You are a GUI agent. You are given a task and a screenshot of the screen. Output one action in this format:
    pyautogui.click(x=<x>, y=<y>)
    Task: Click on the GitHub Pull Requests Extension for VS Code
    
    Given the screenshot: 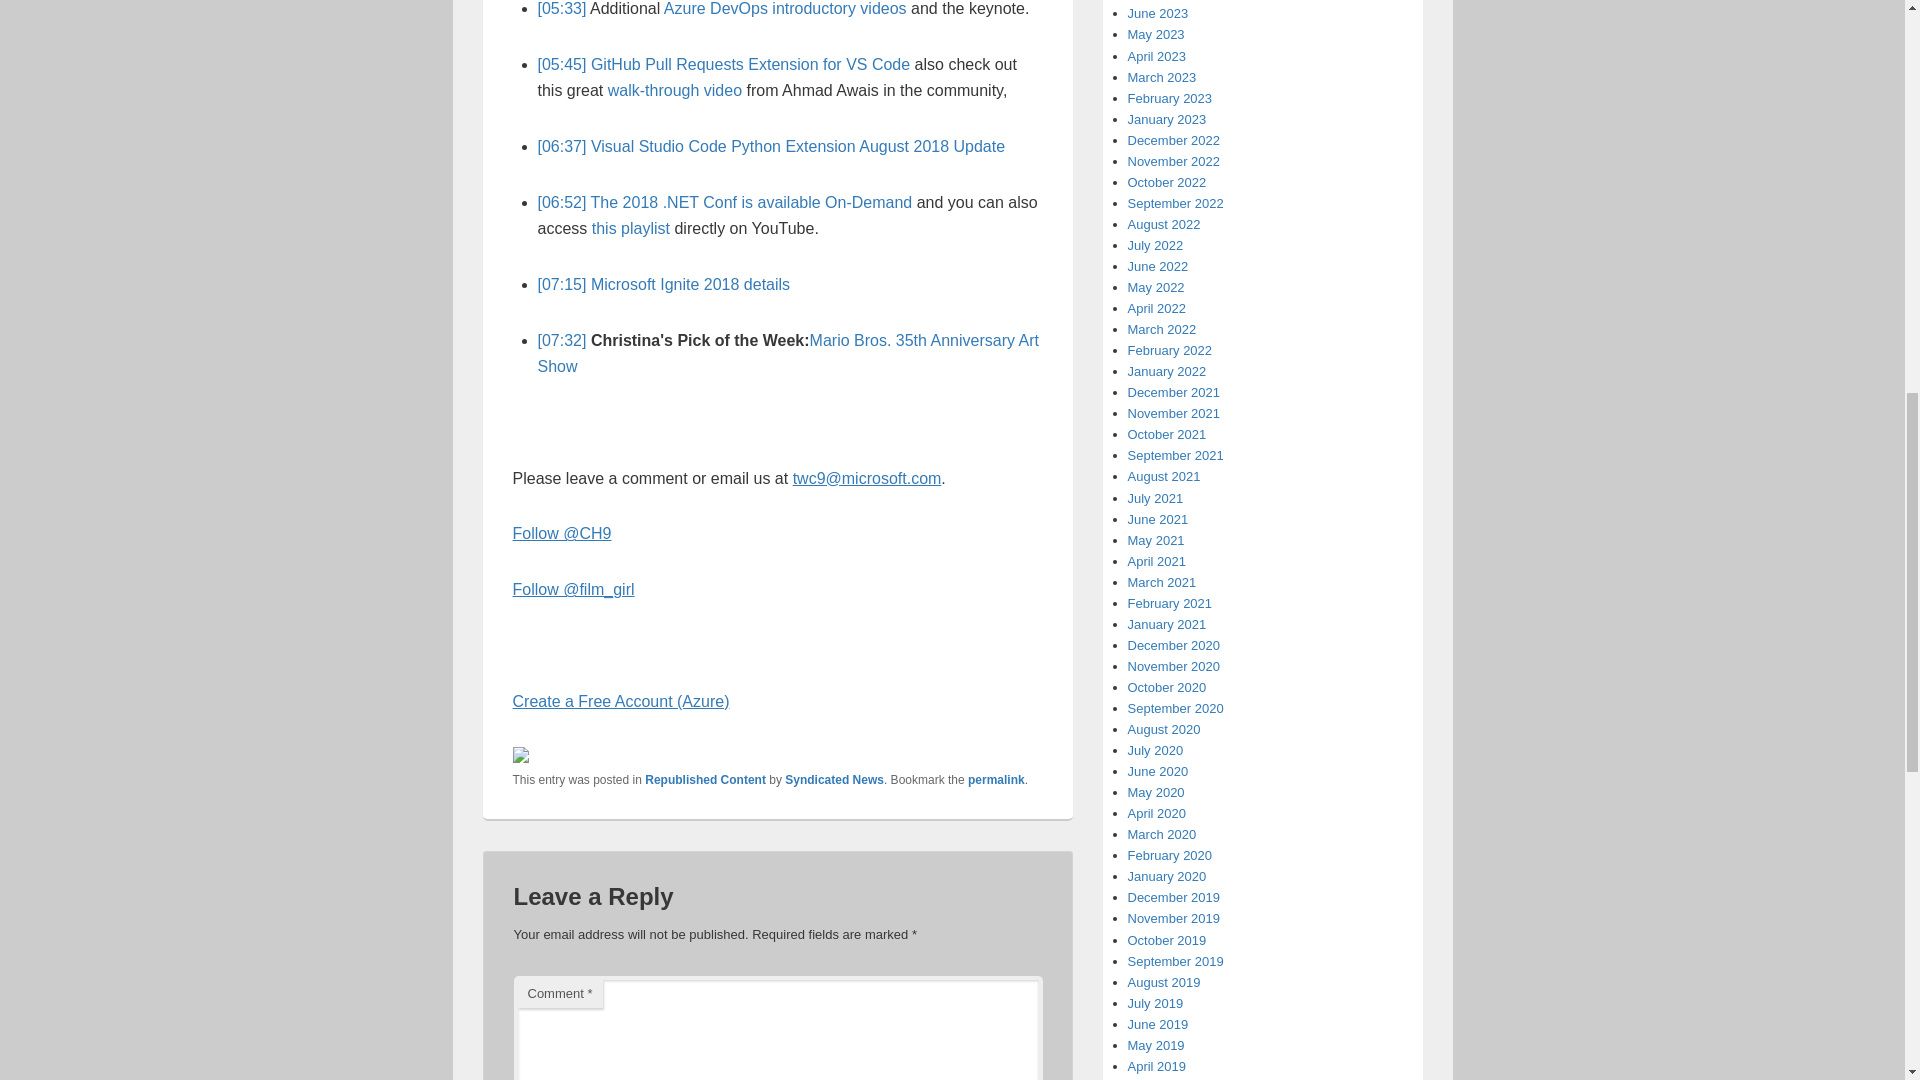 What is the action you would take?
    pyautogui.click(x=750, y=64)
    